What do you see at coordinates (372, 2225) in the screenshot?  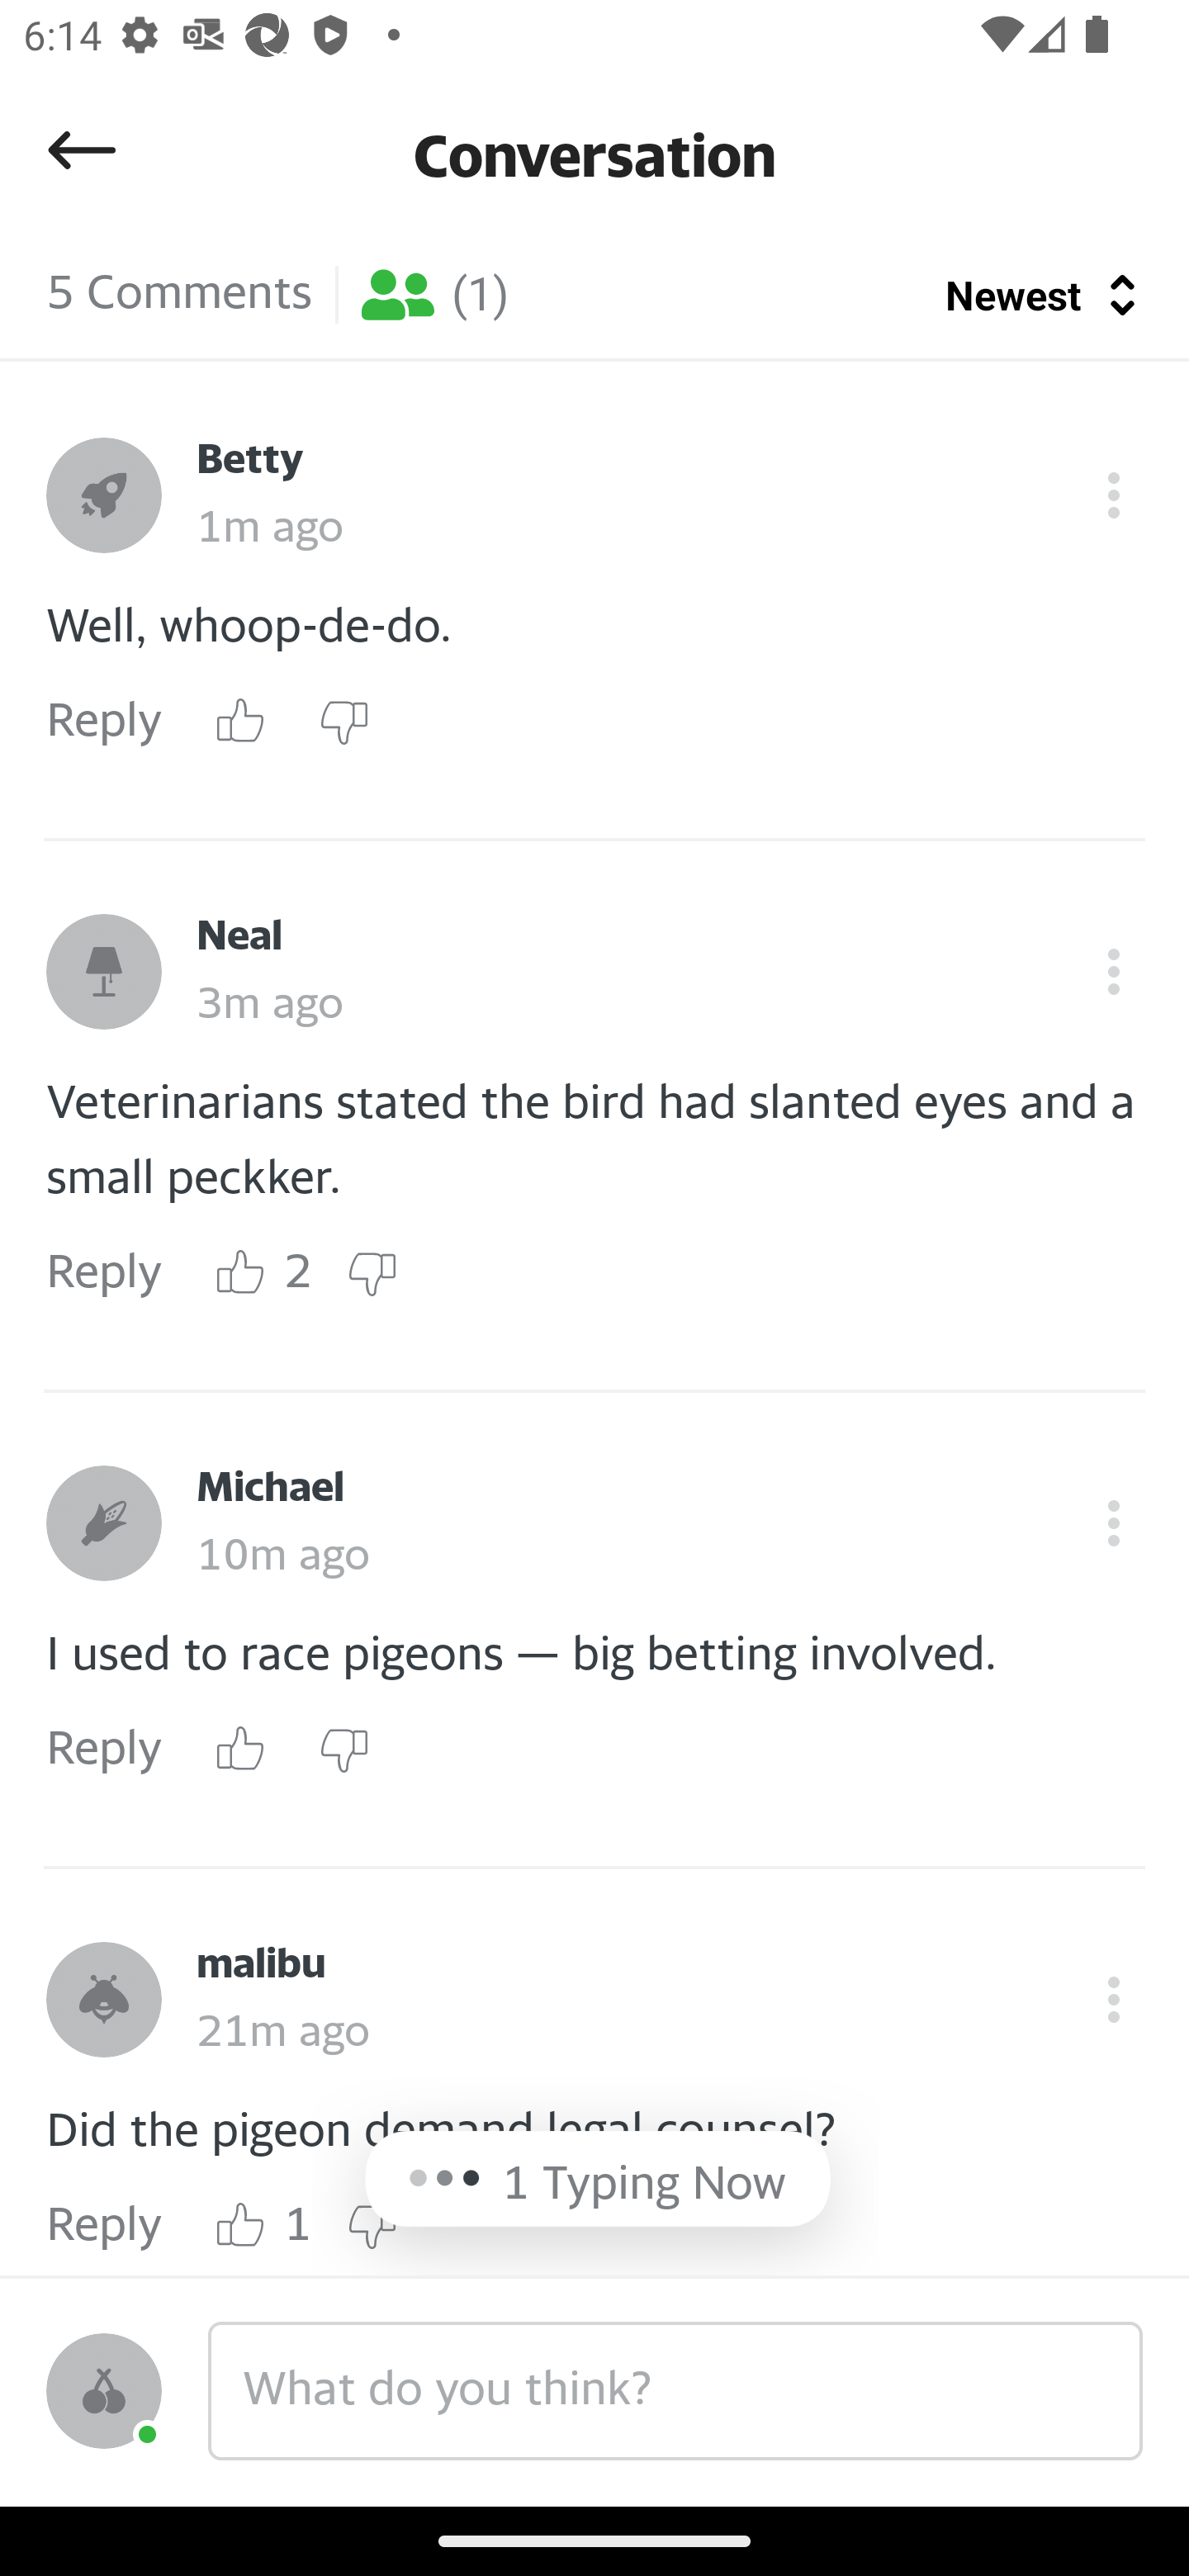 I see `Down vote button Down vote button Down vote button` at bounding box center [372, 2225].